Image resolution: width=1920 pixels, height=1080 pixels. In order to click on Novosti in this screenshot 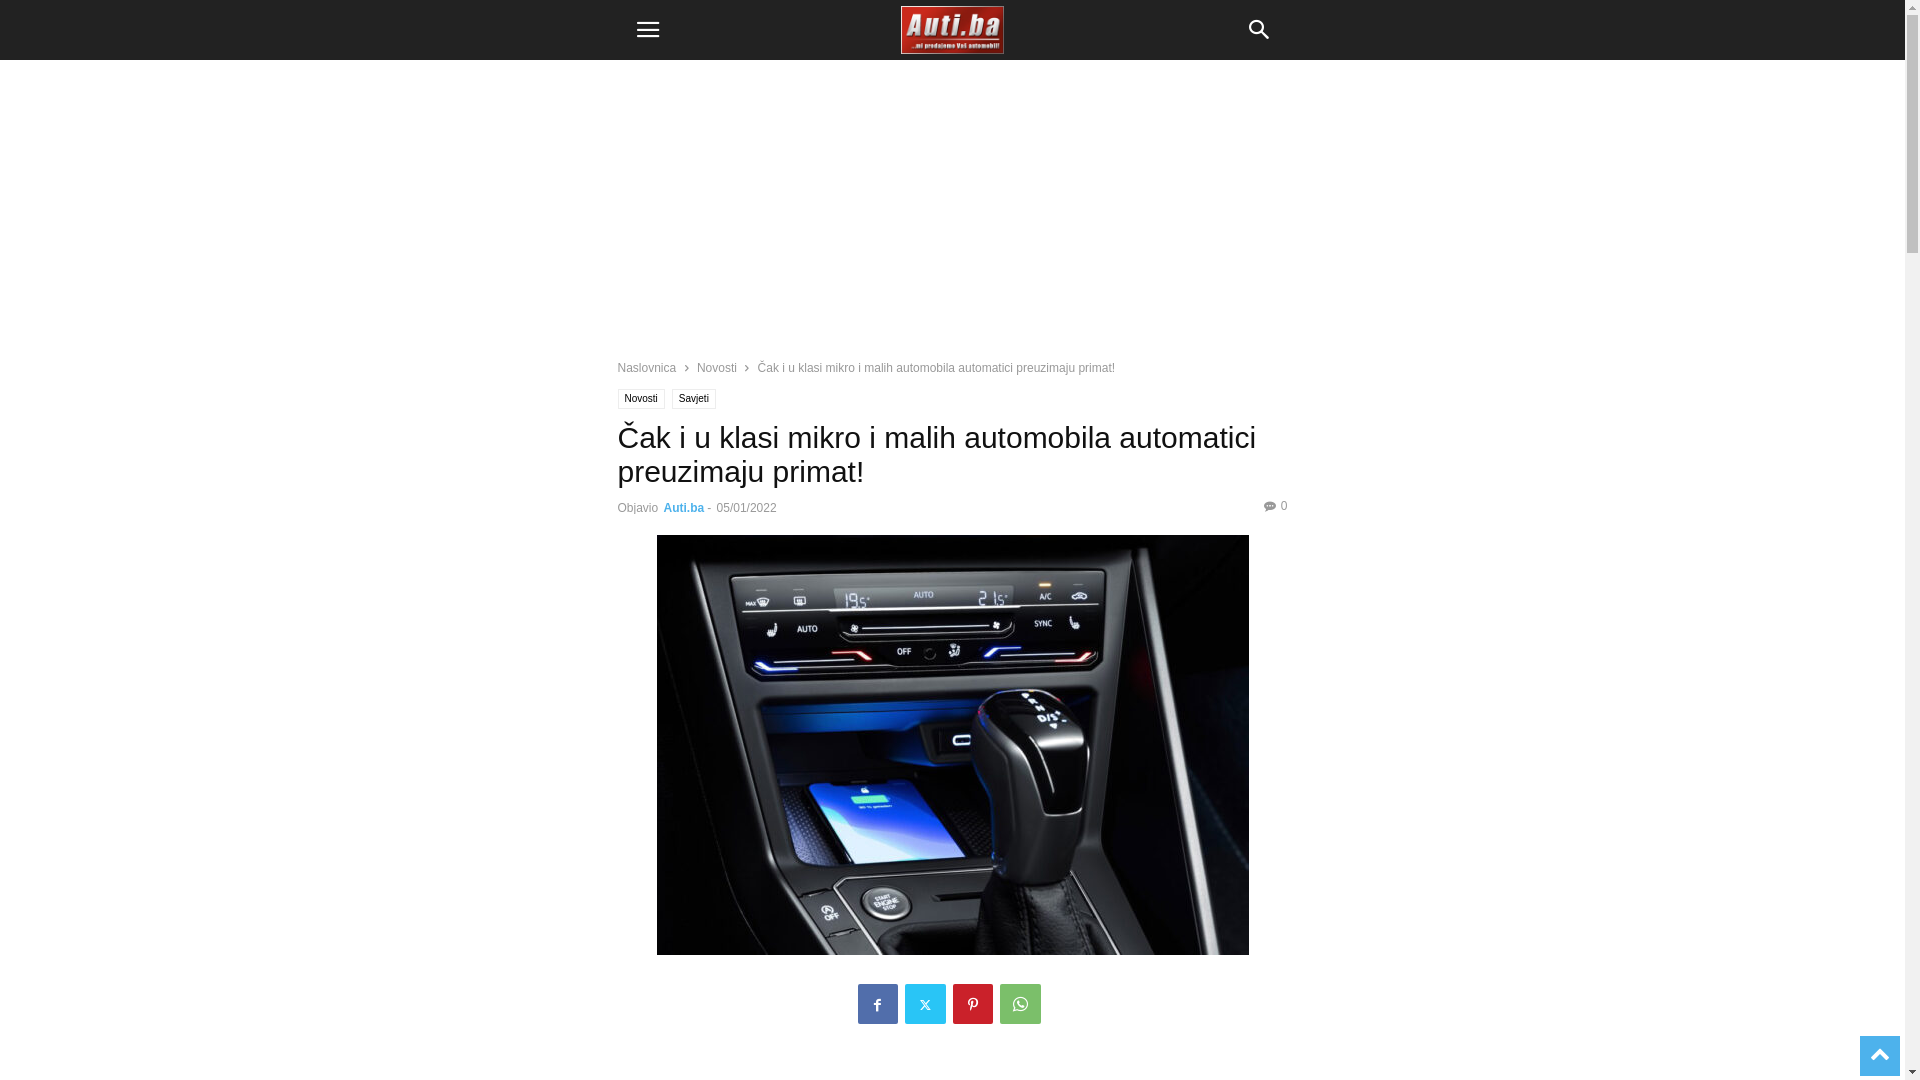, I will do `click(717, 368)`.